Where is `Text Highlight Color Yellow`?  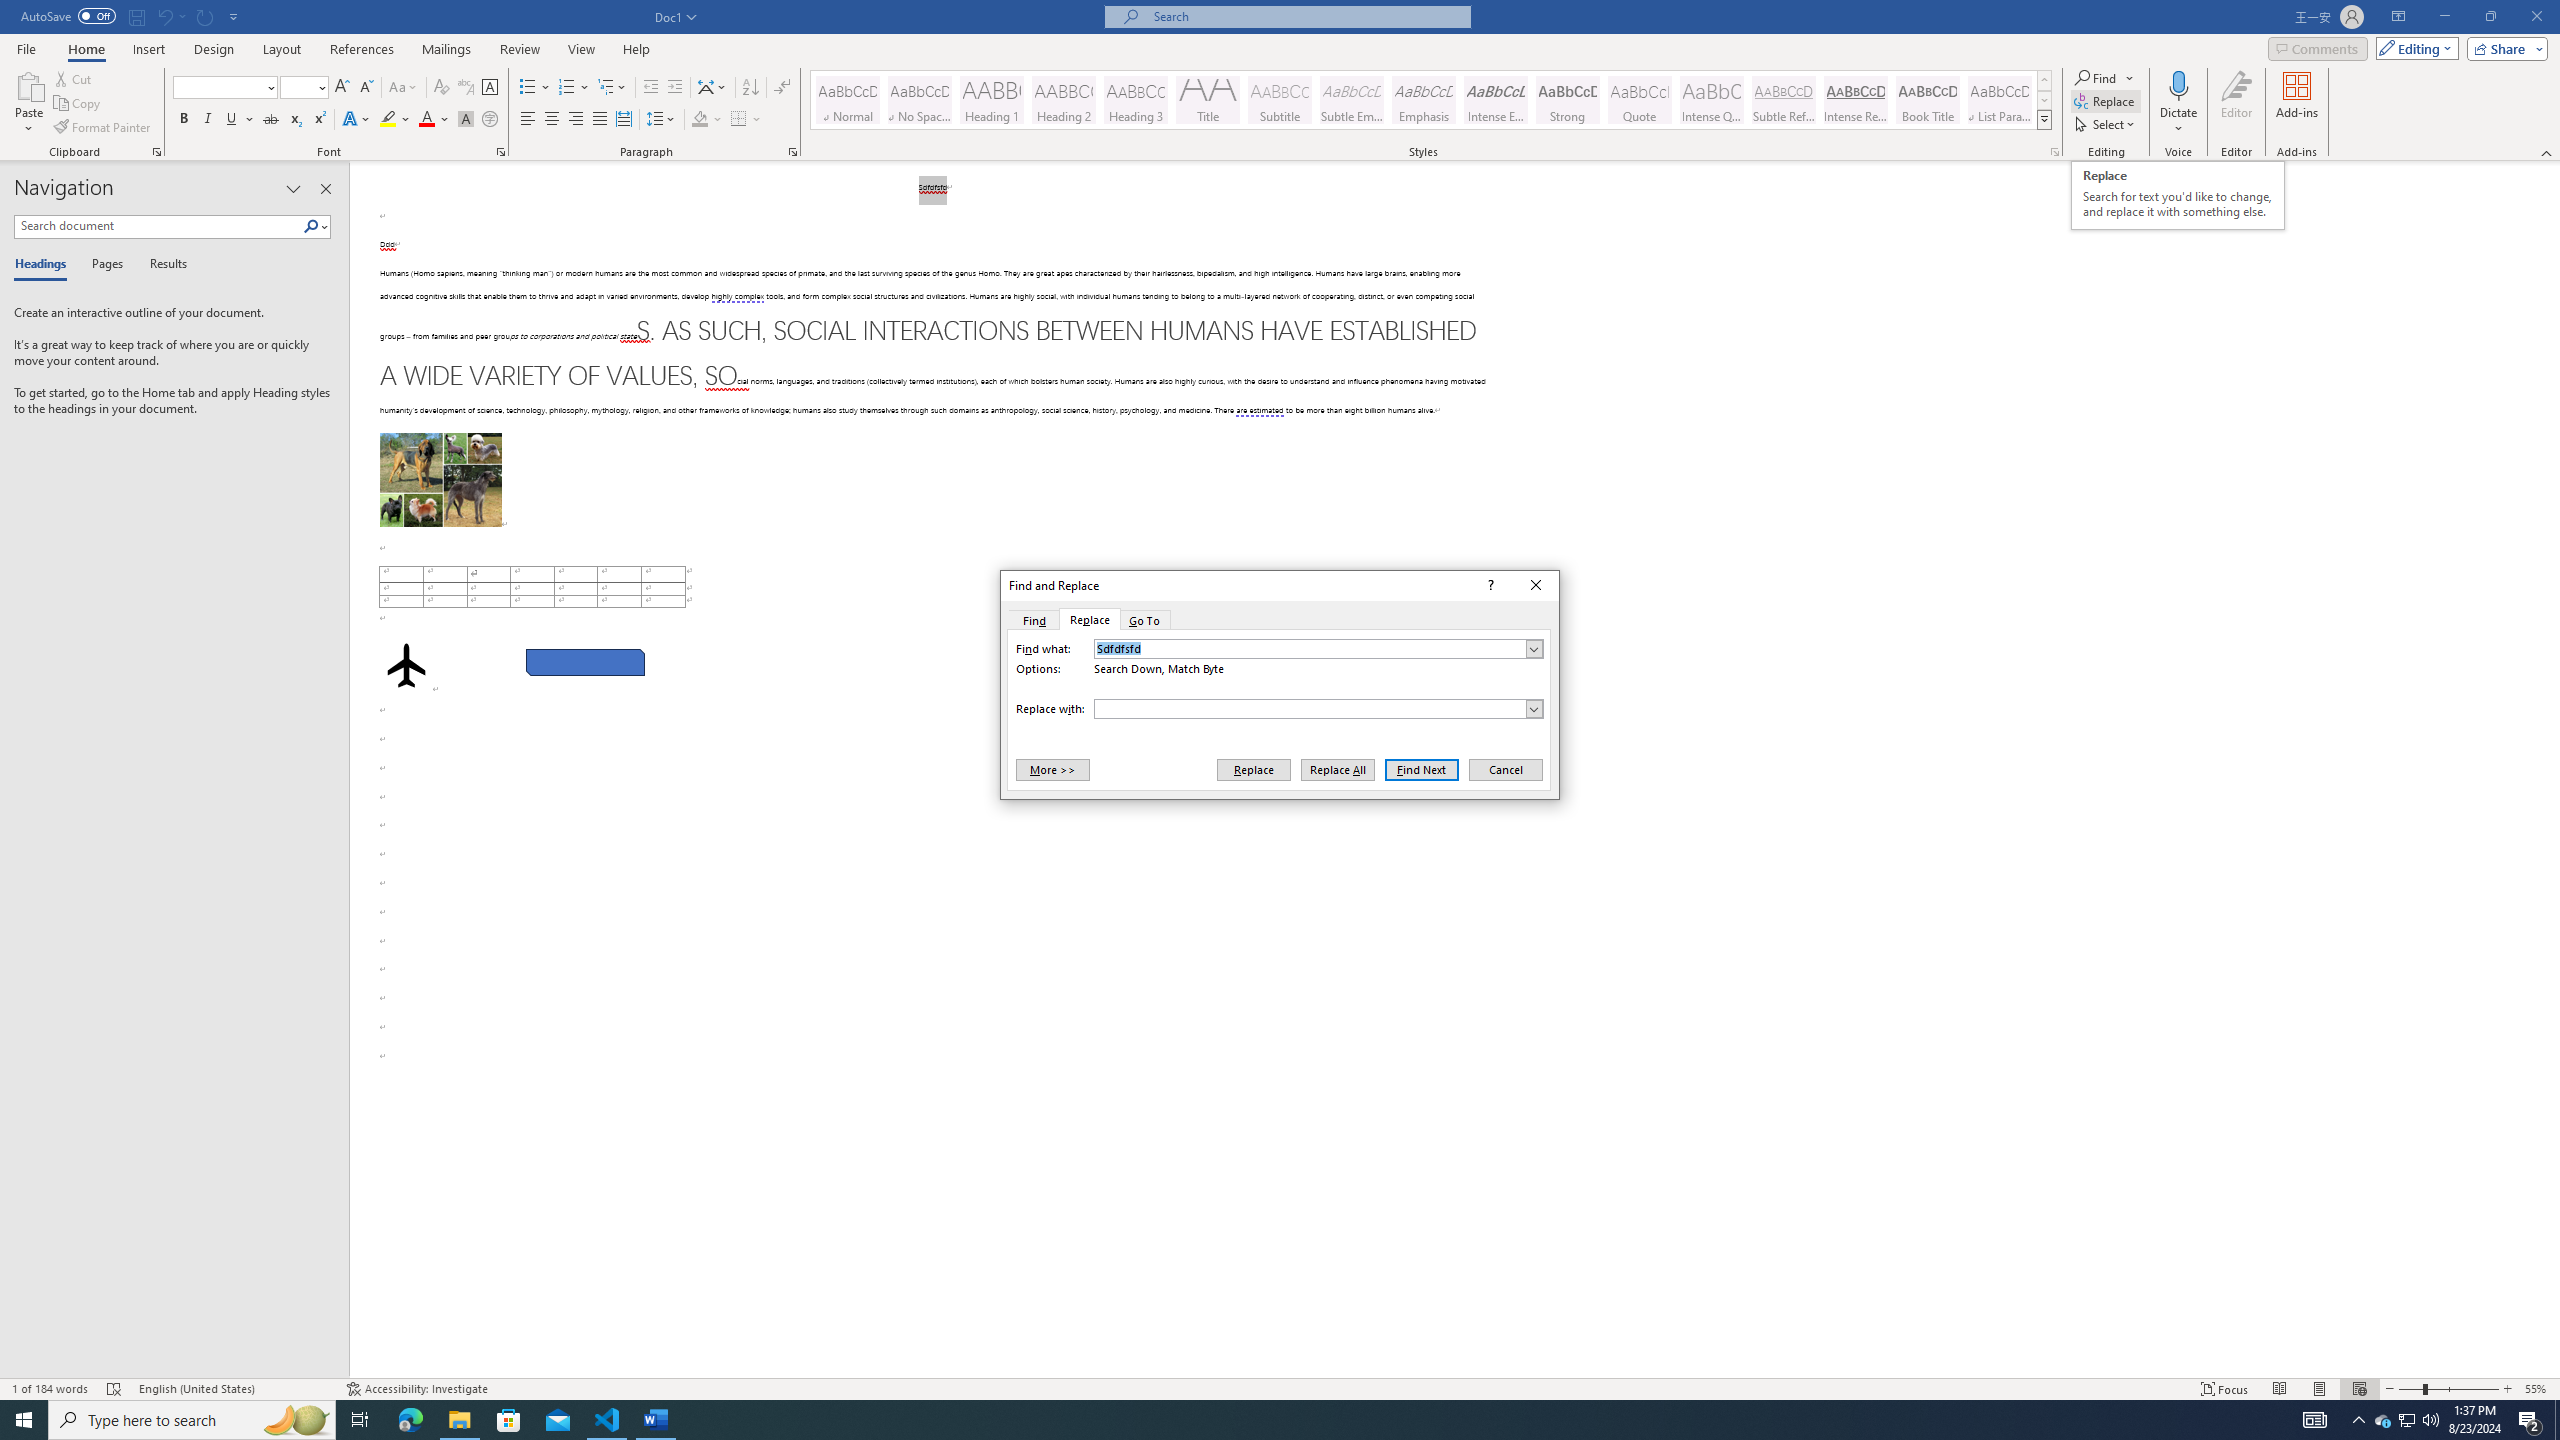
Text Highlight Color Yellow is located at coordinates (502, 152).